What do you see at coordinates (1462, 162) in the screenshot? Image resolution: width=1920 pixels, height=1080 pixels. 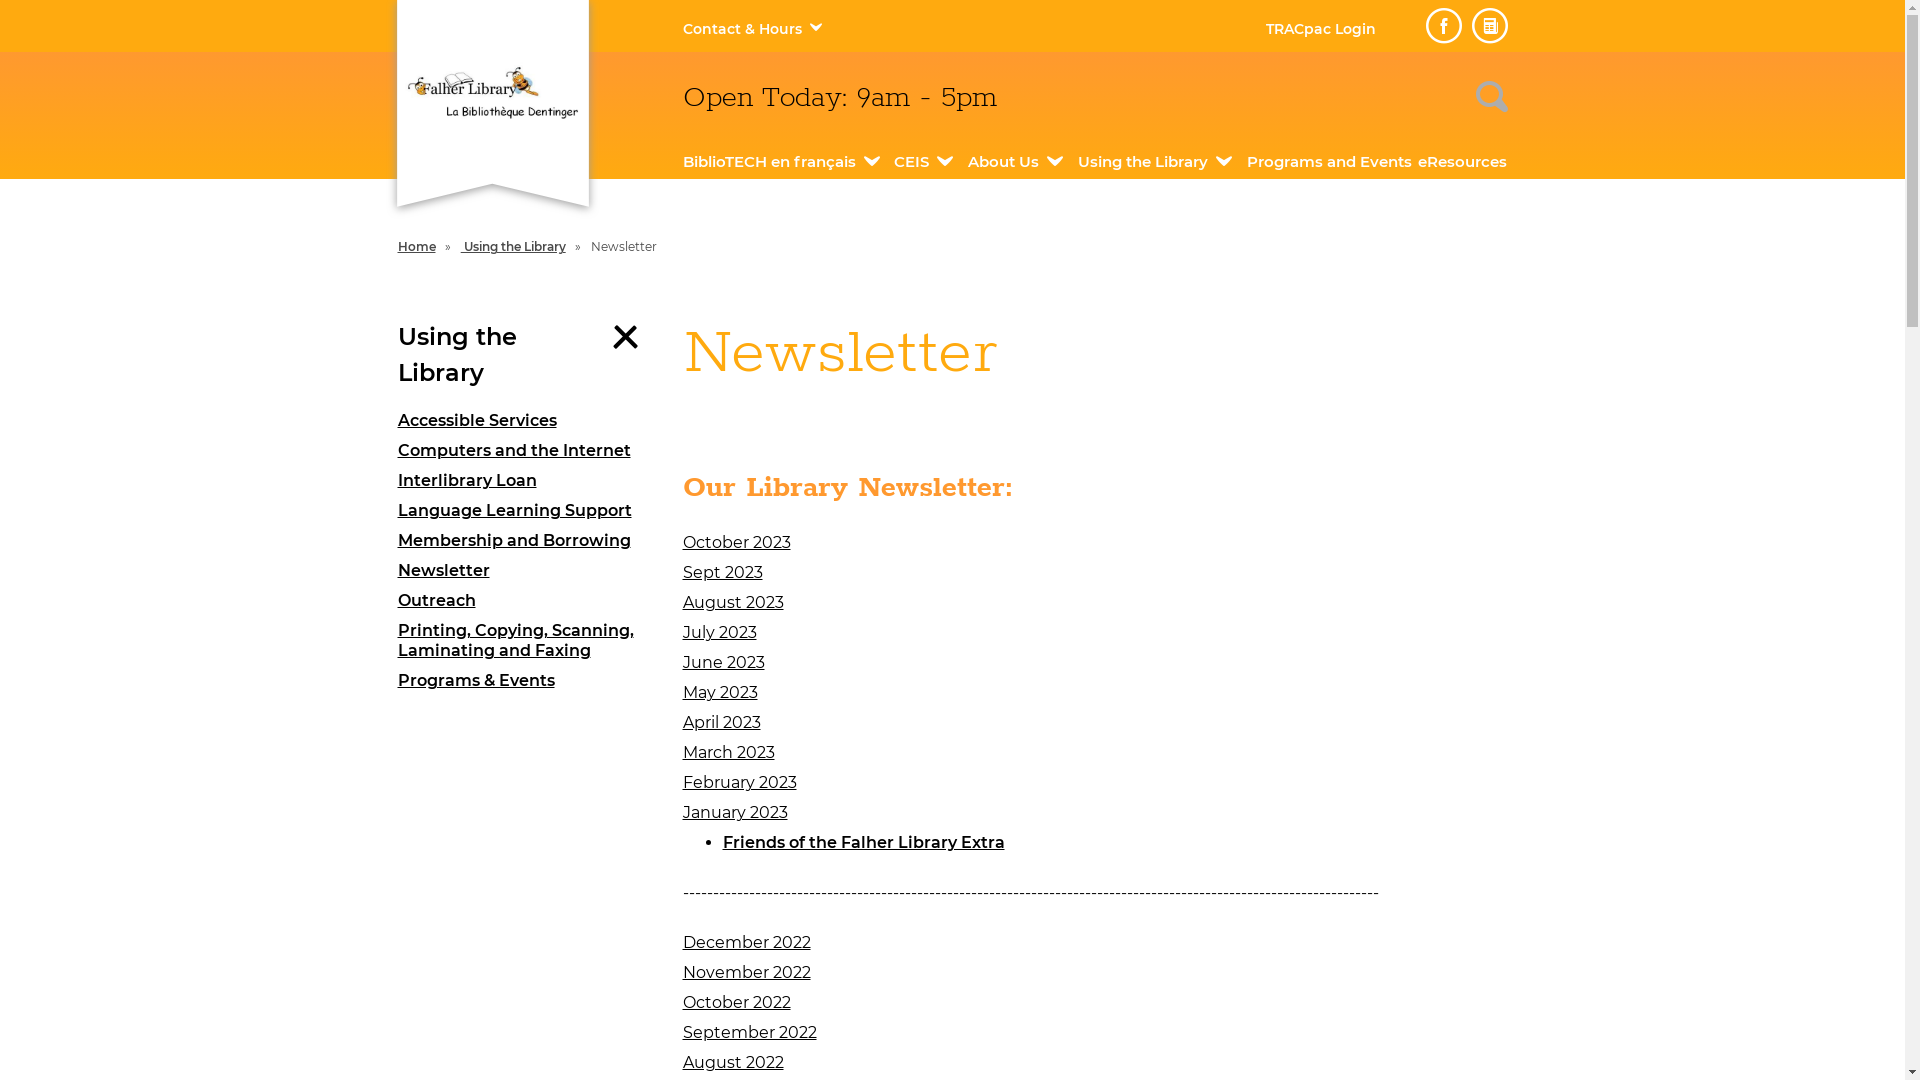 I see `eResources` at bounding box center [1462, 162].